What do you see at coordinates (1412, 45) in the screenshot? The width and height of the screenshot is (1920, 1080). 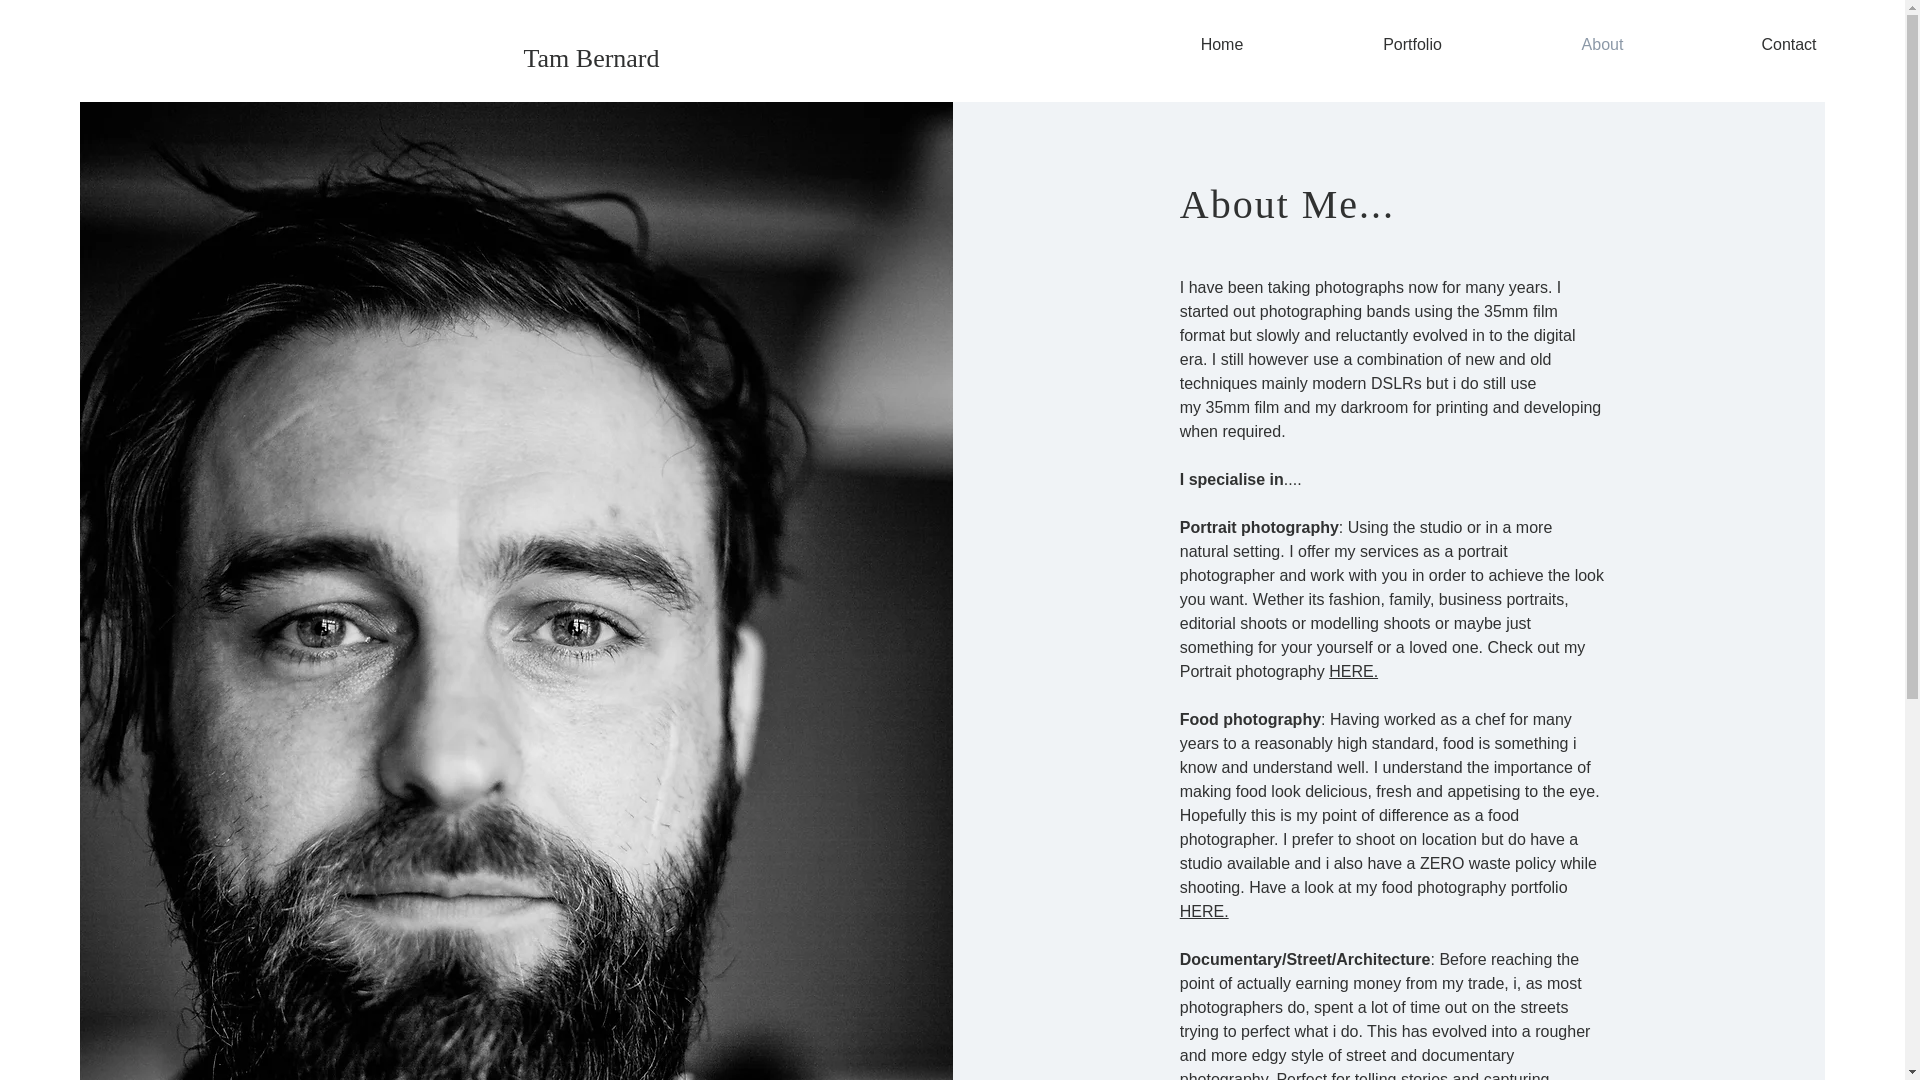 I see `Portfolio` at bounding box center [1412, 45].